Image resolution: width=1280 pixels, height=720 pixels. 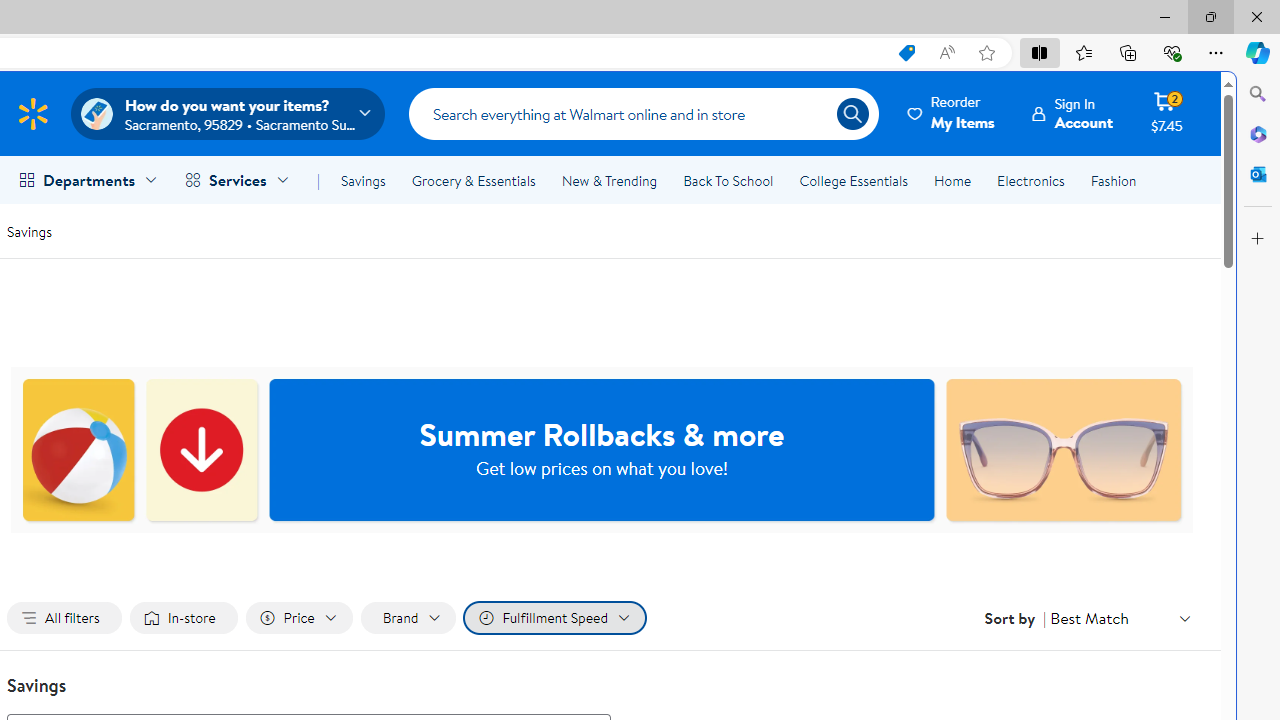 What do you see at coordinates (473, 180) in the screenshot?
I see `Grocery & Essentials` at bounding box center [473, 180].